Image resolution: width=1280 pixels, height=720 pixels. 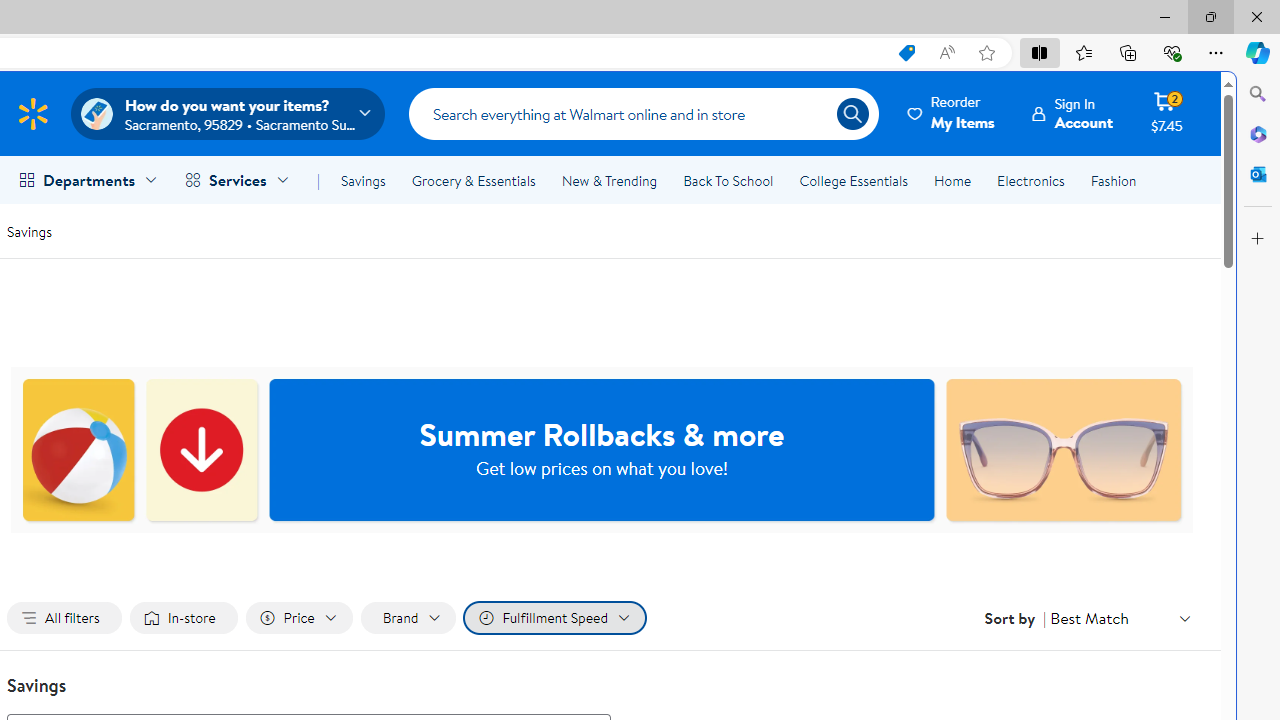 What do you see at coordinates (473, 180) in the screenshot?
I see `Grocery & Essentials` at bounding box center [473, 180].